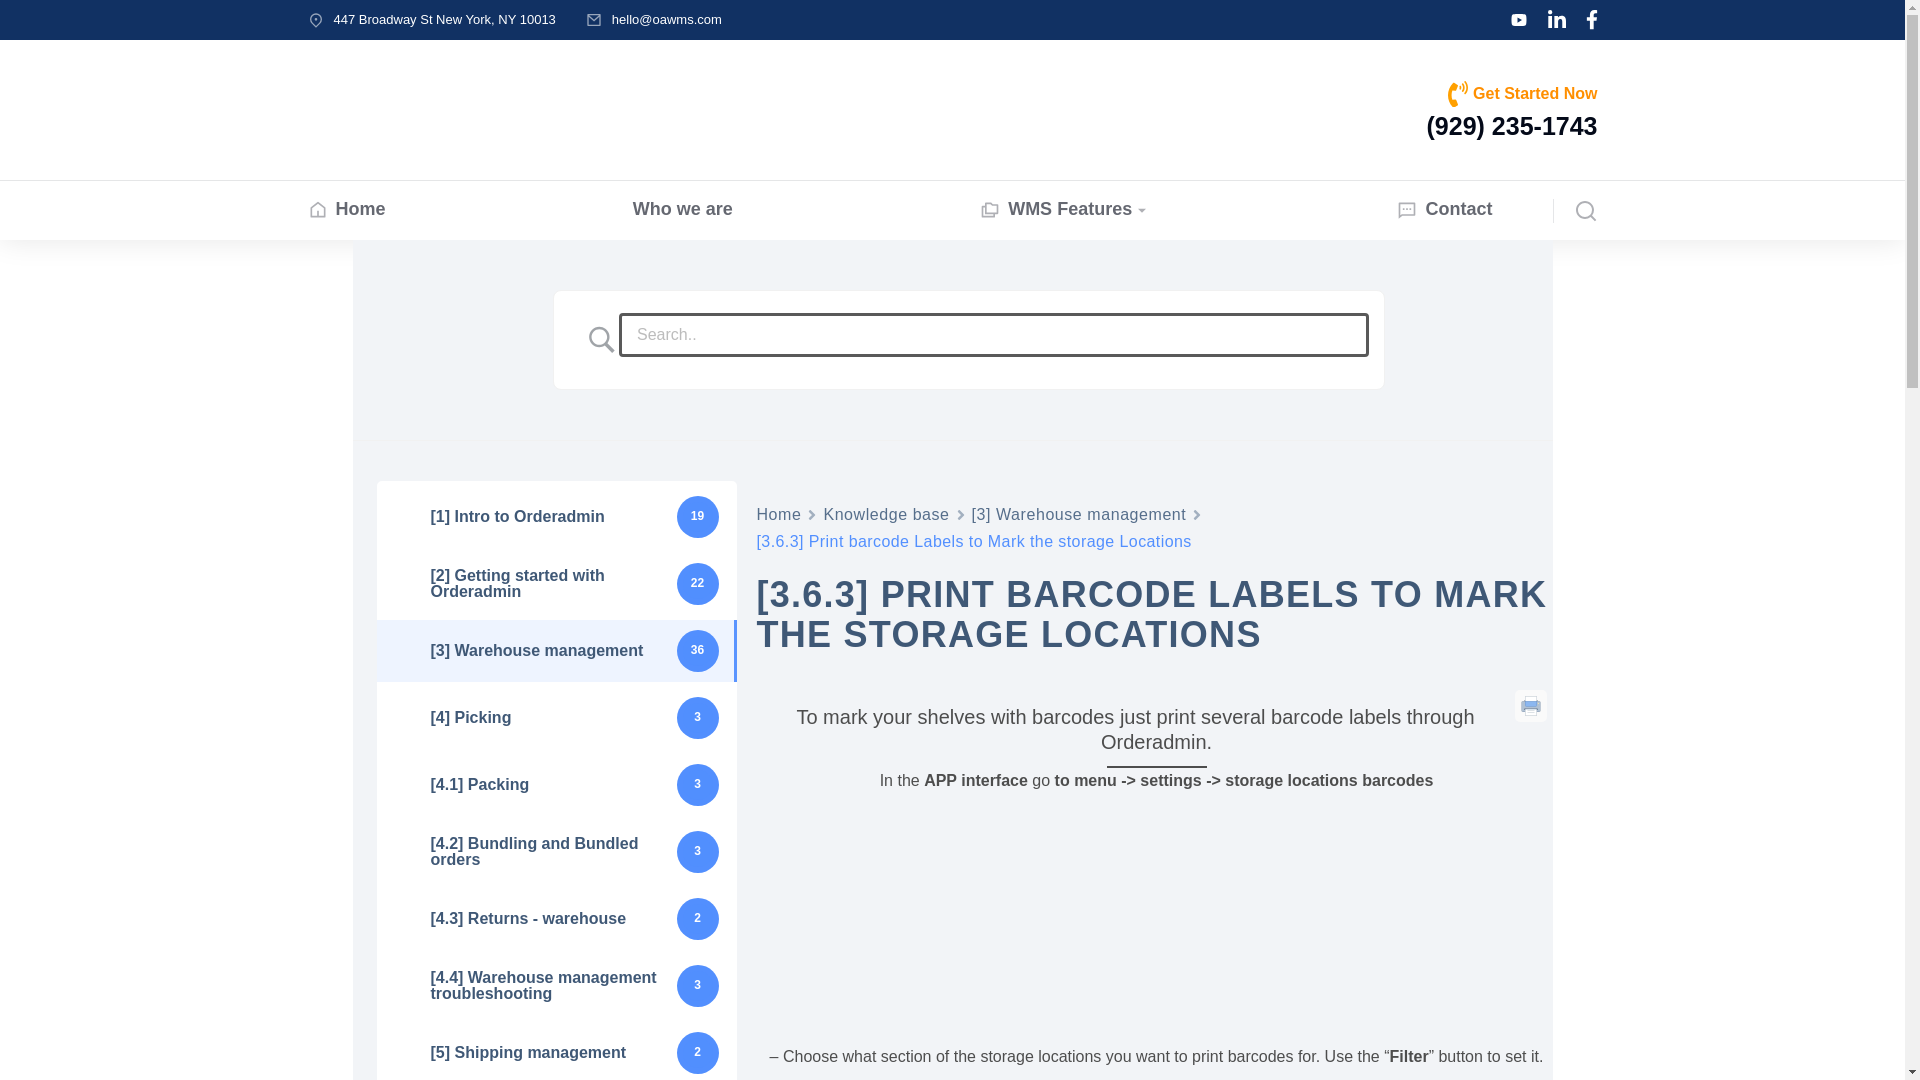 This screenshot has width=1920, height=1080. Describe the element at coordinates (346, 210) in the screenshot. I see `Home` at that location.